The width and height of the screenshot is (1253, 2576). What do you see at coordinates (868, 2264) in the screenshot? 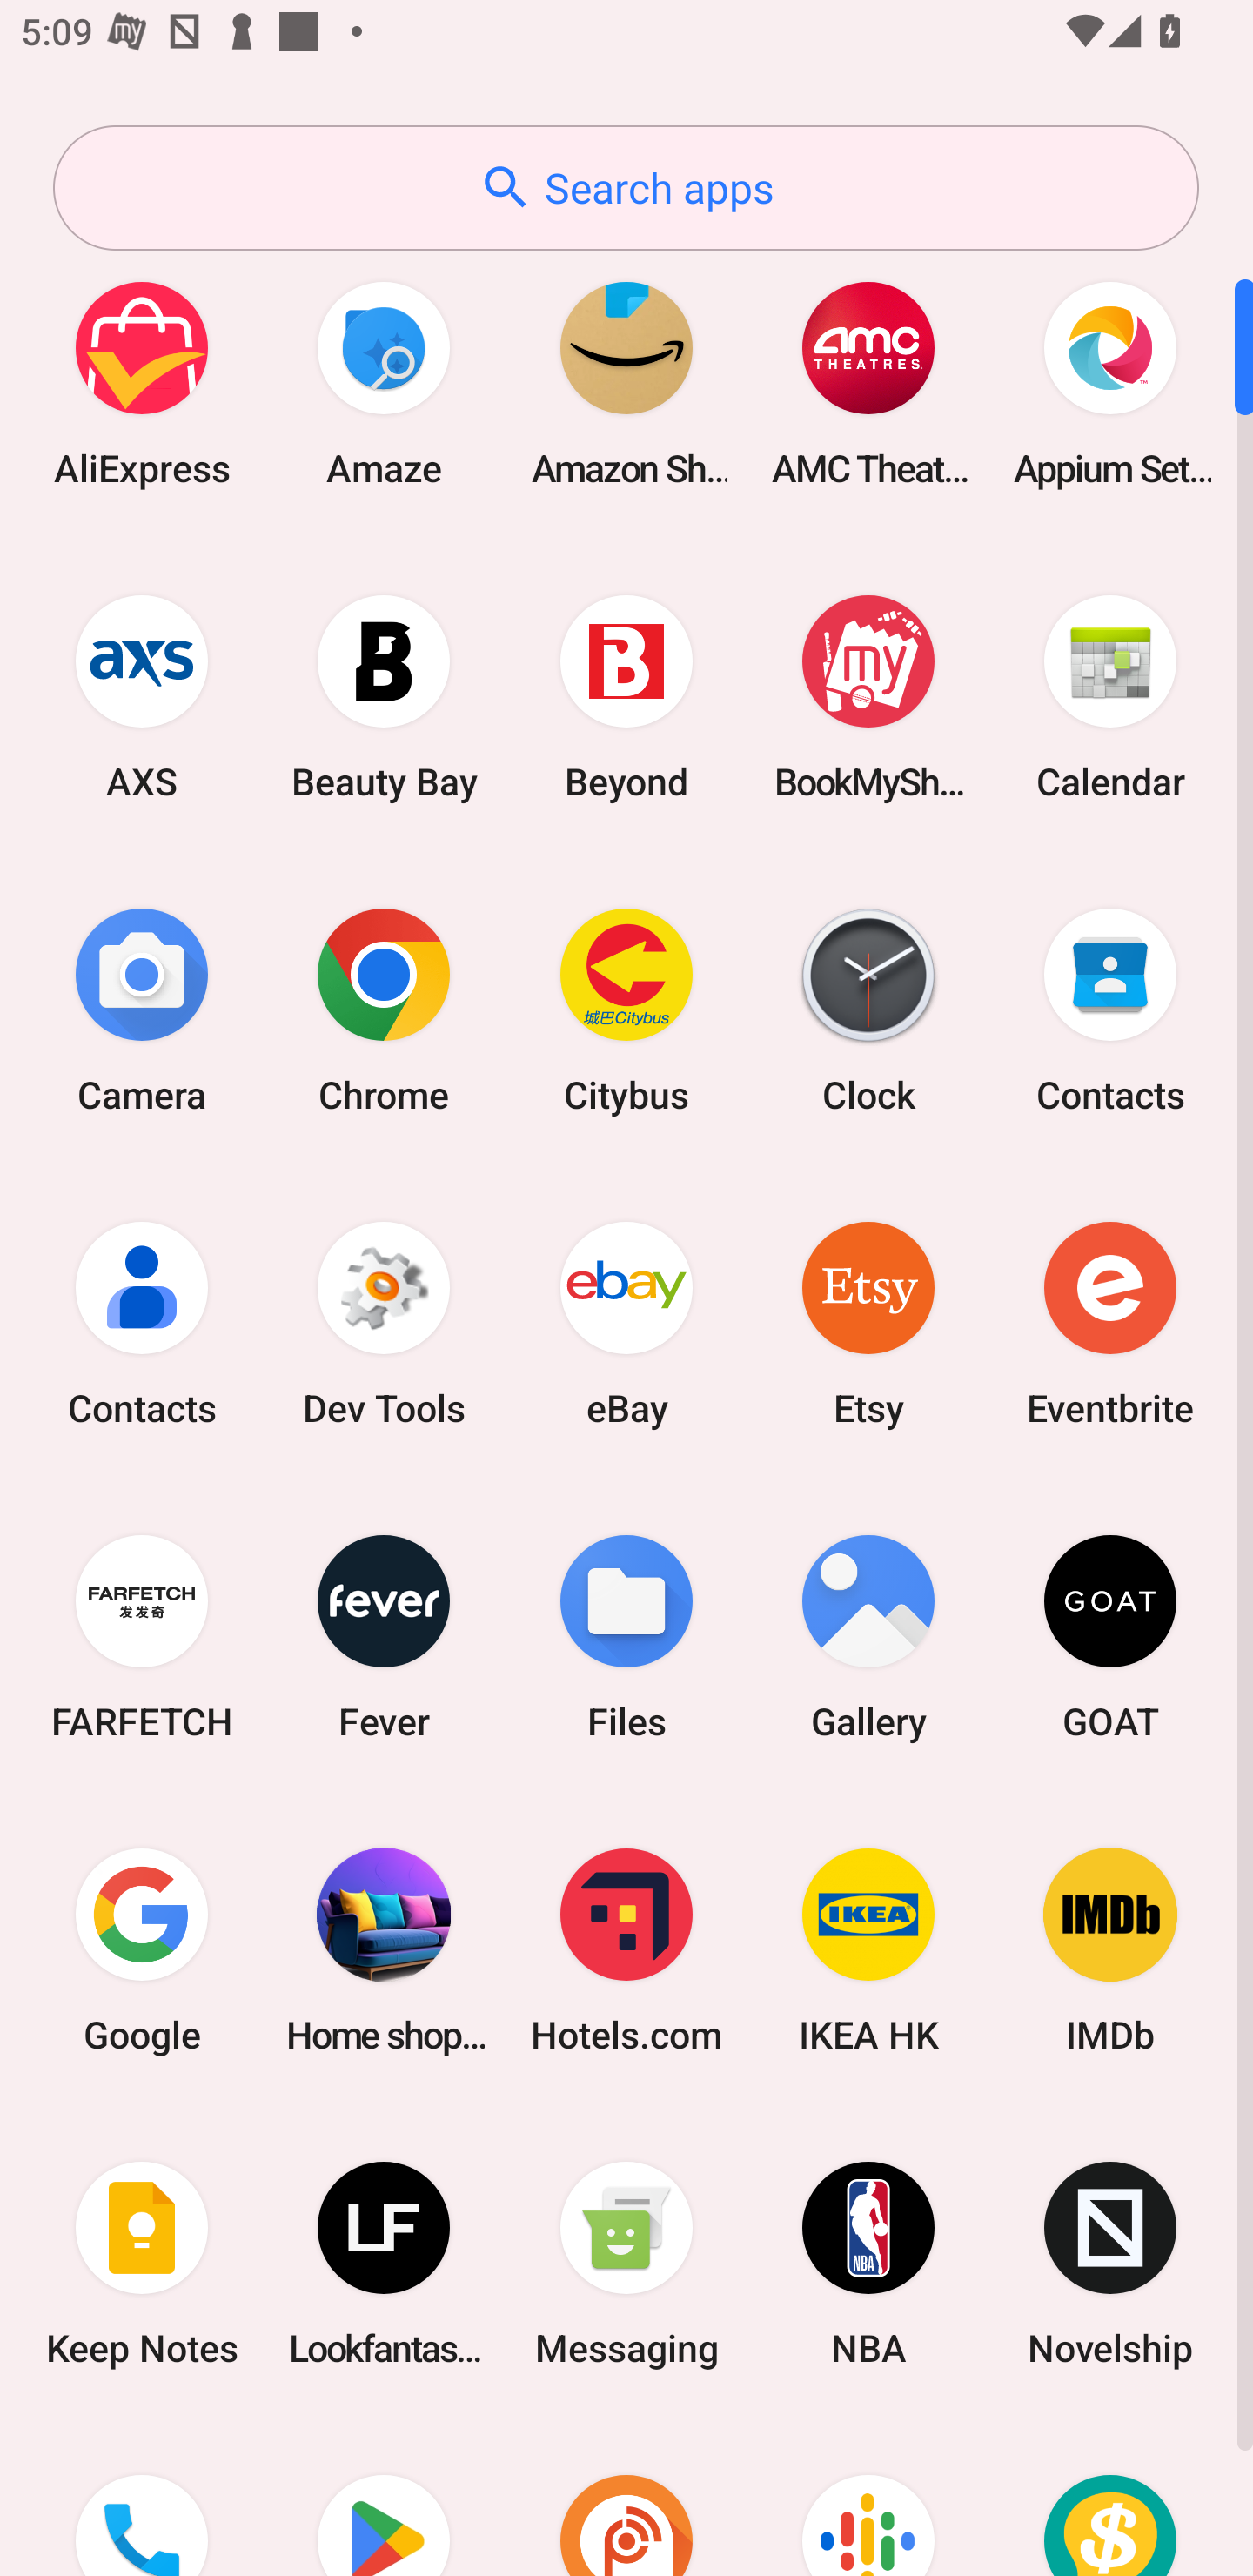
I see `NBA` at bounding box center [868, 2264].